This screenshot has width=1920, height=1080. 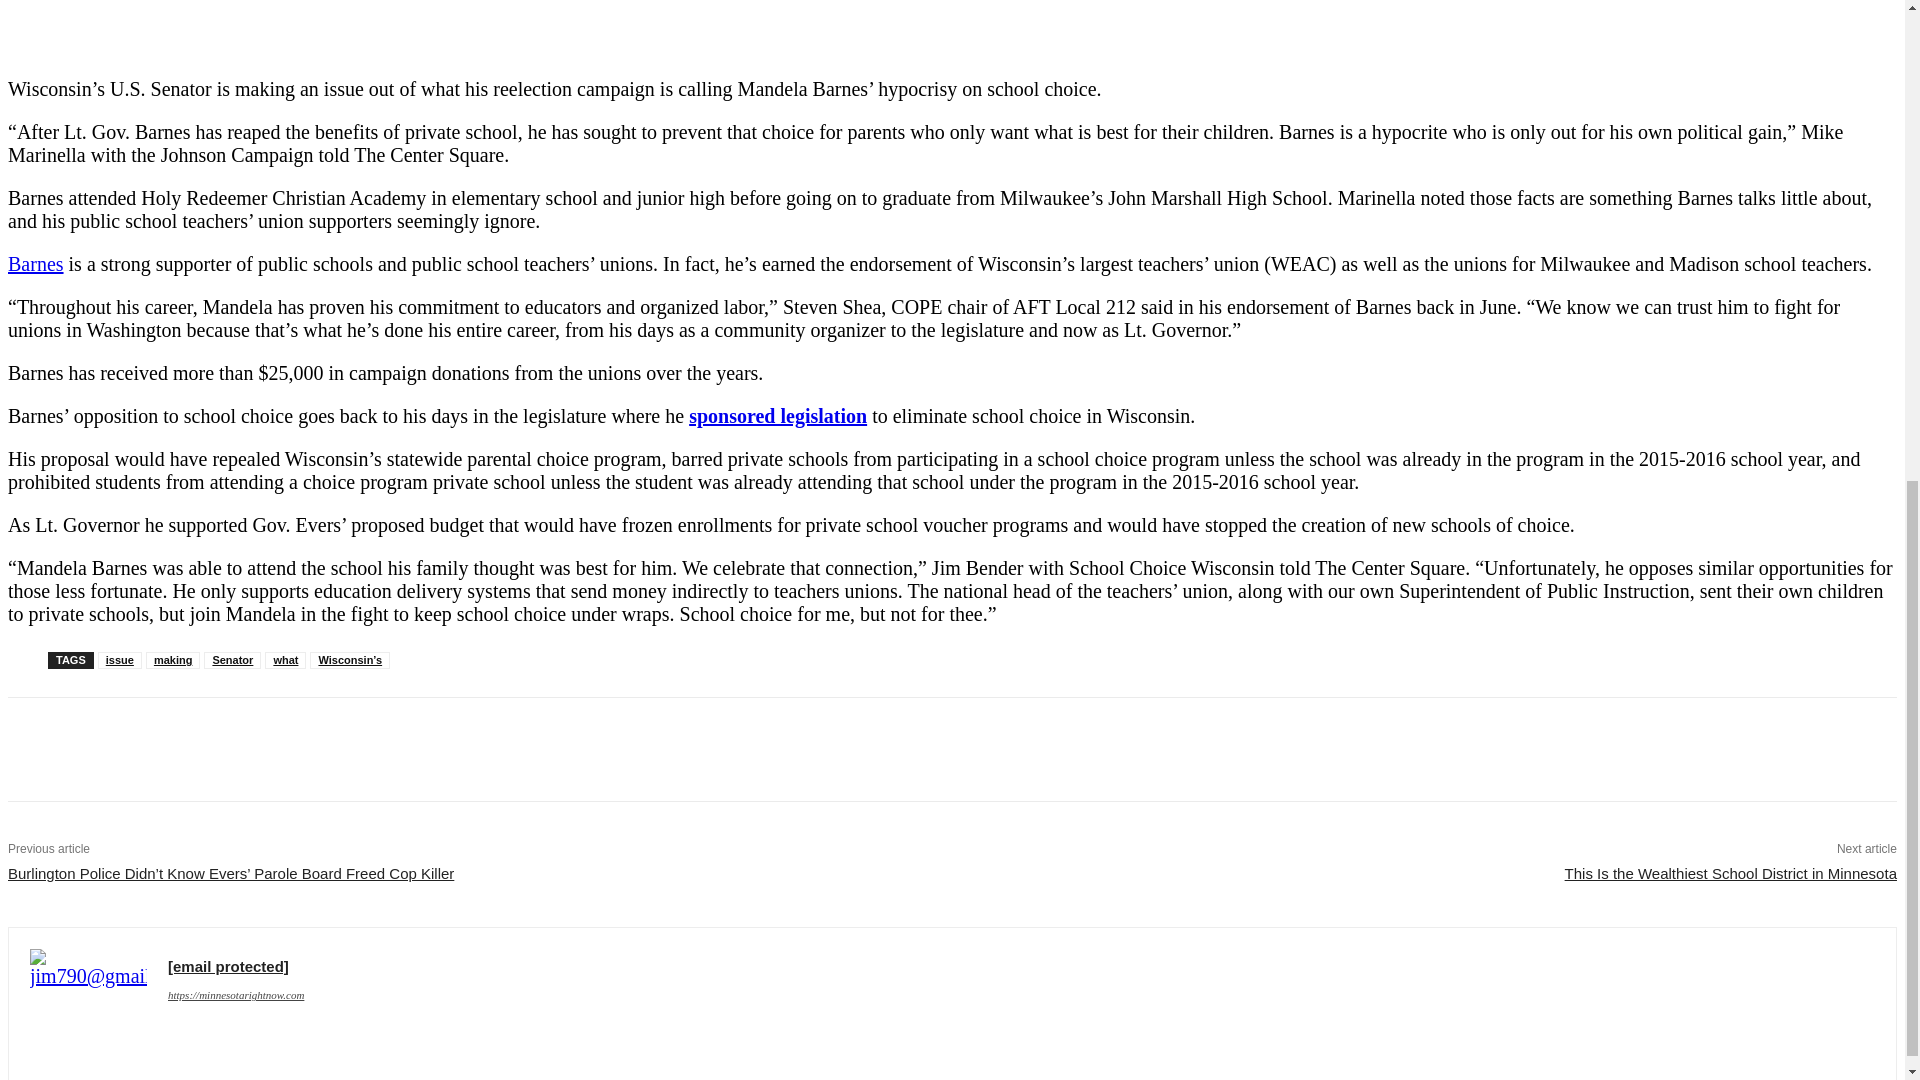 I want to click on what, so click(x=284, y=660).